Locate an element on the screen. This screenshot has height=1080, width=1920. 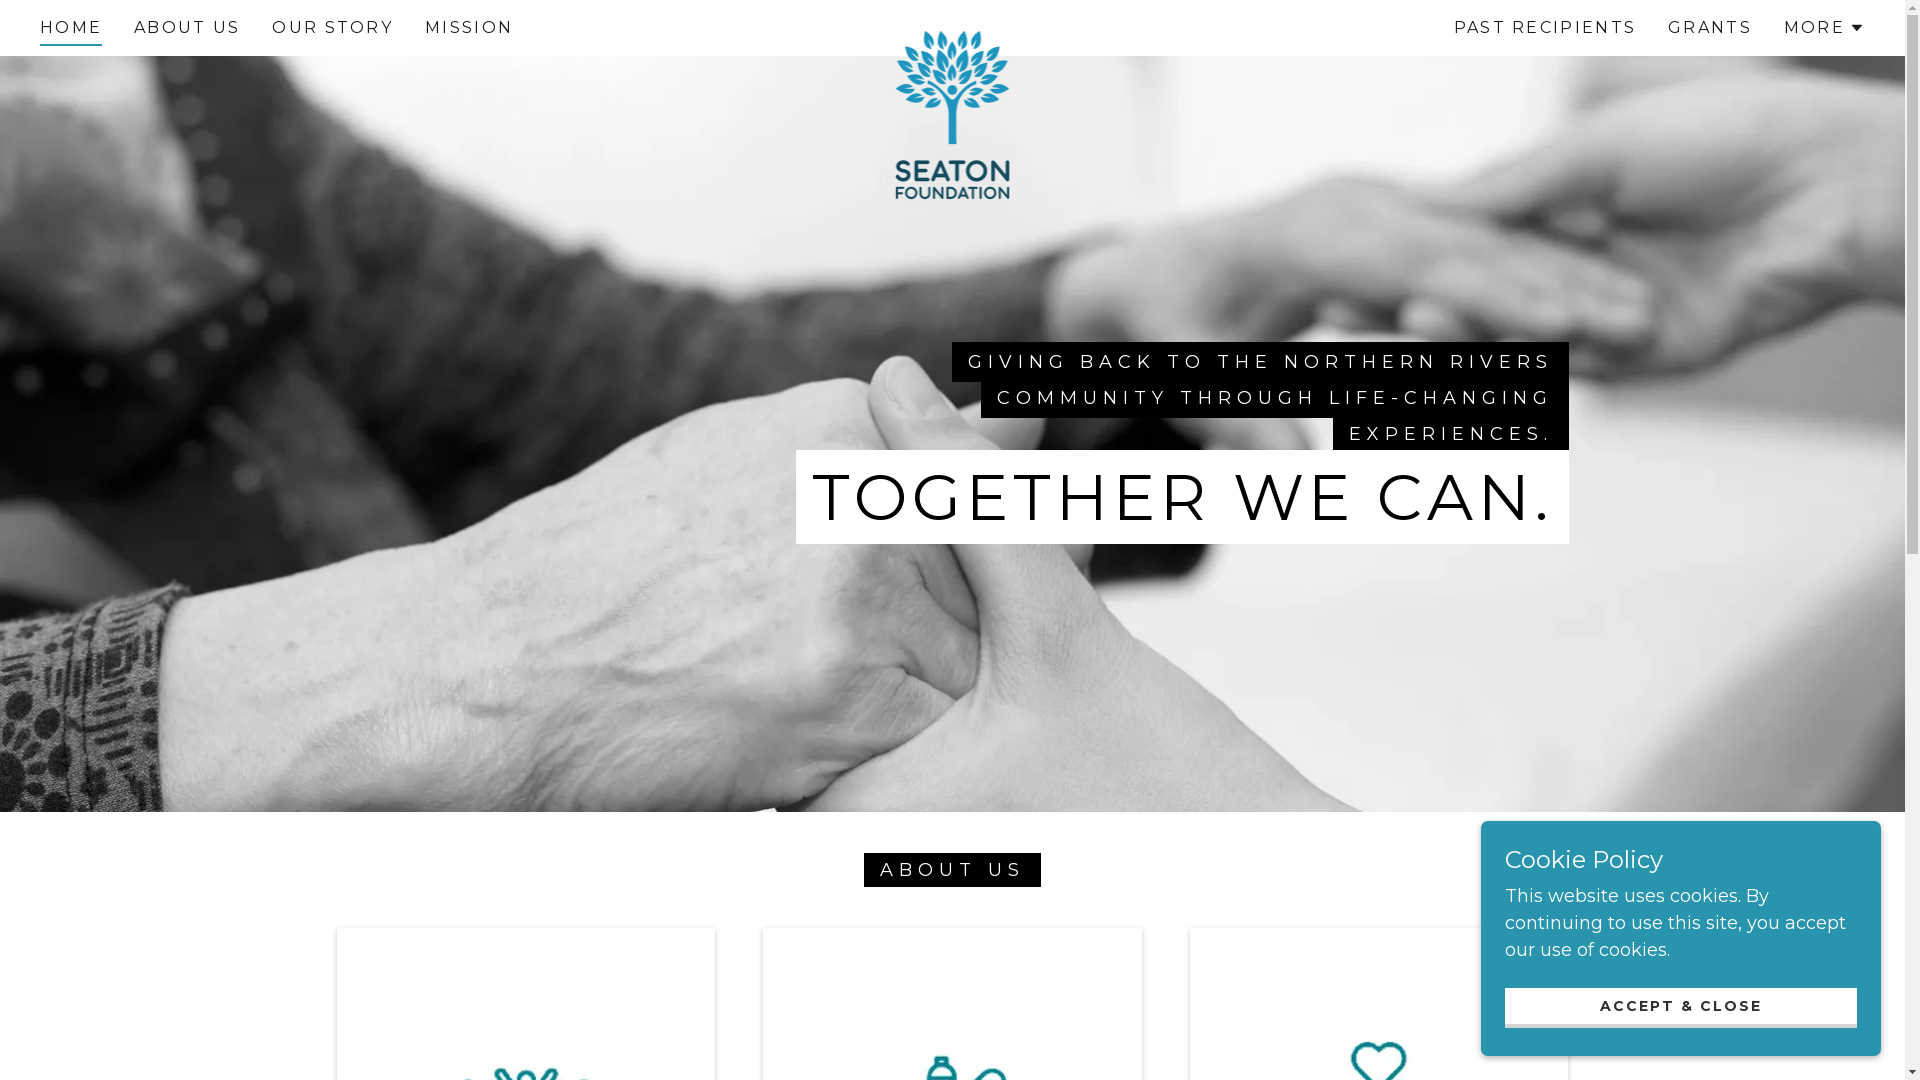
ACCEPT & CLOSE is located at coordinates (1681, 1008).